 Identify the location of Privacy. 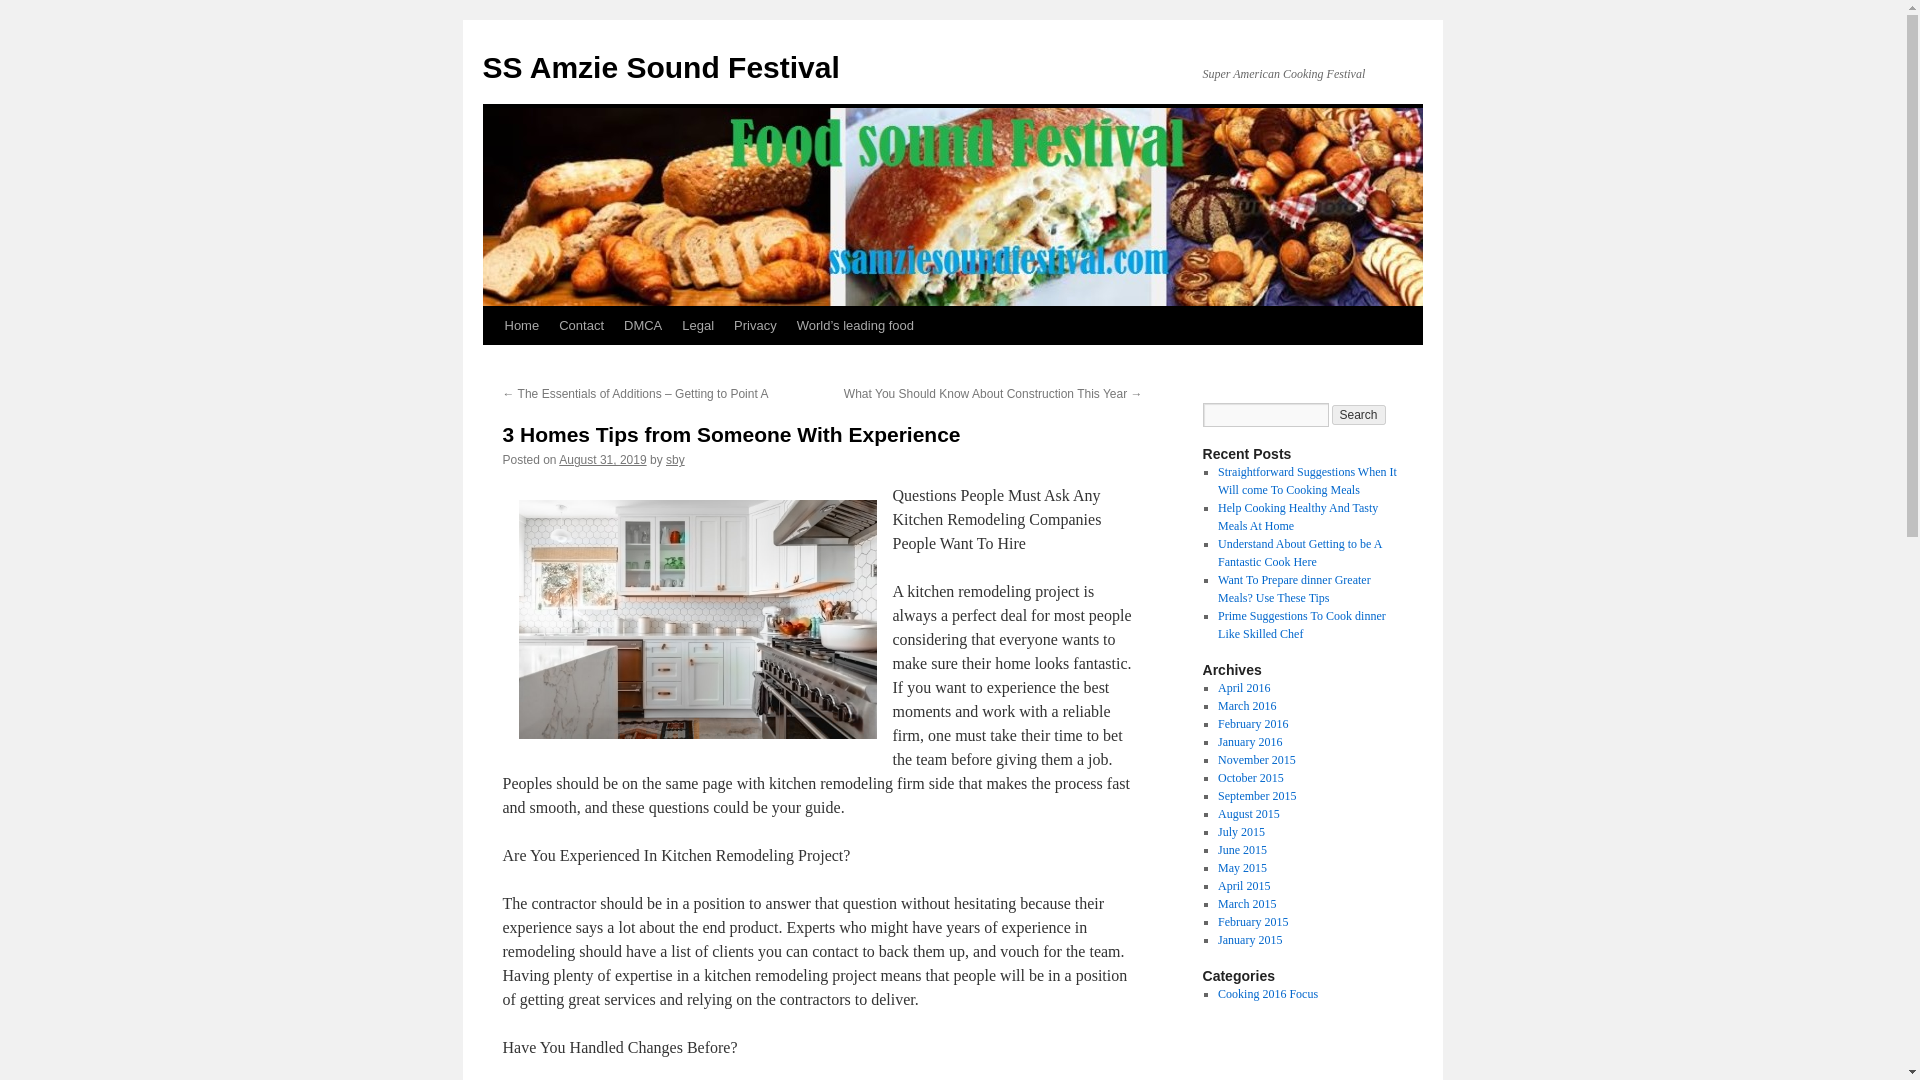
(755, 325).